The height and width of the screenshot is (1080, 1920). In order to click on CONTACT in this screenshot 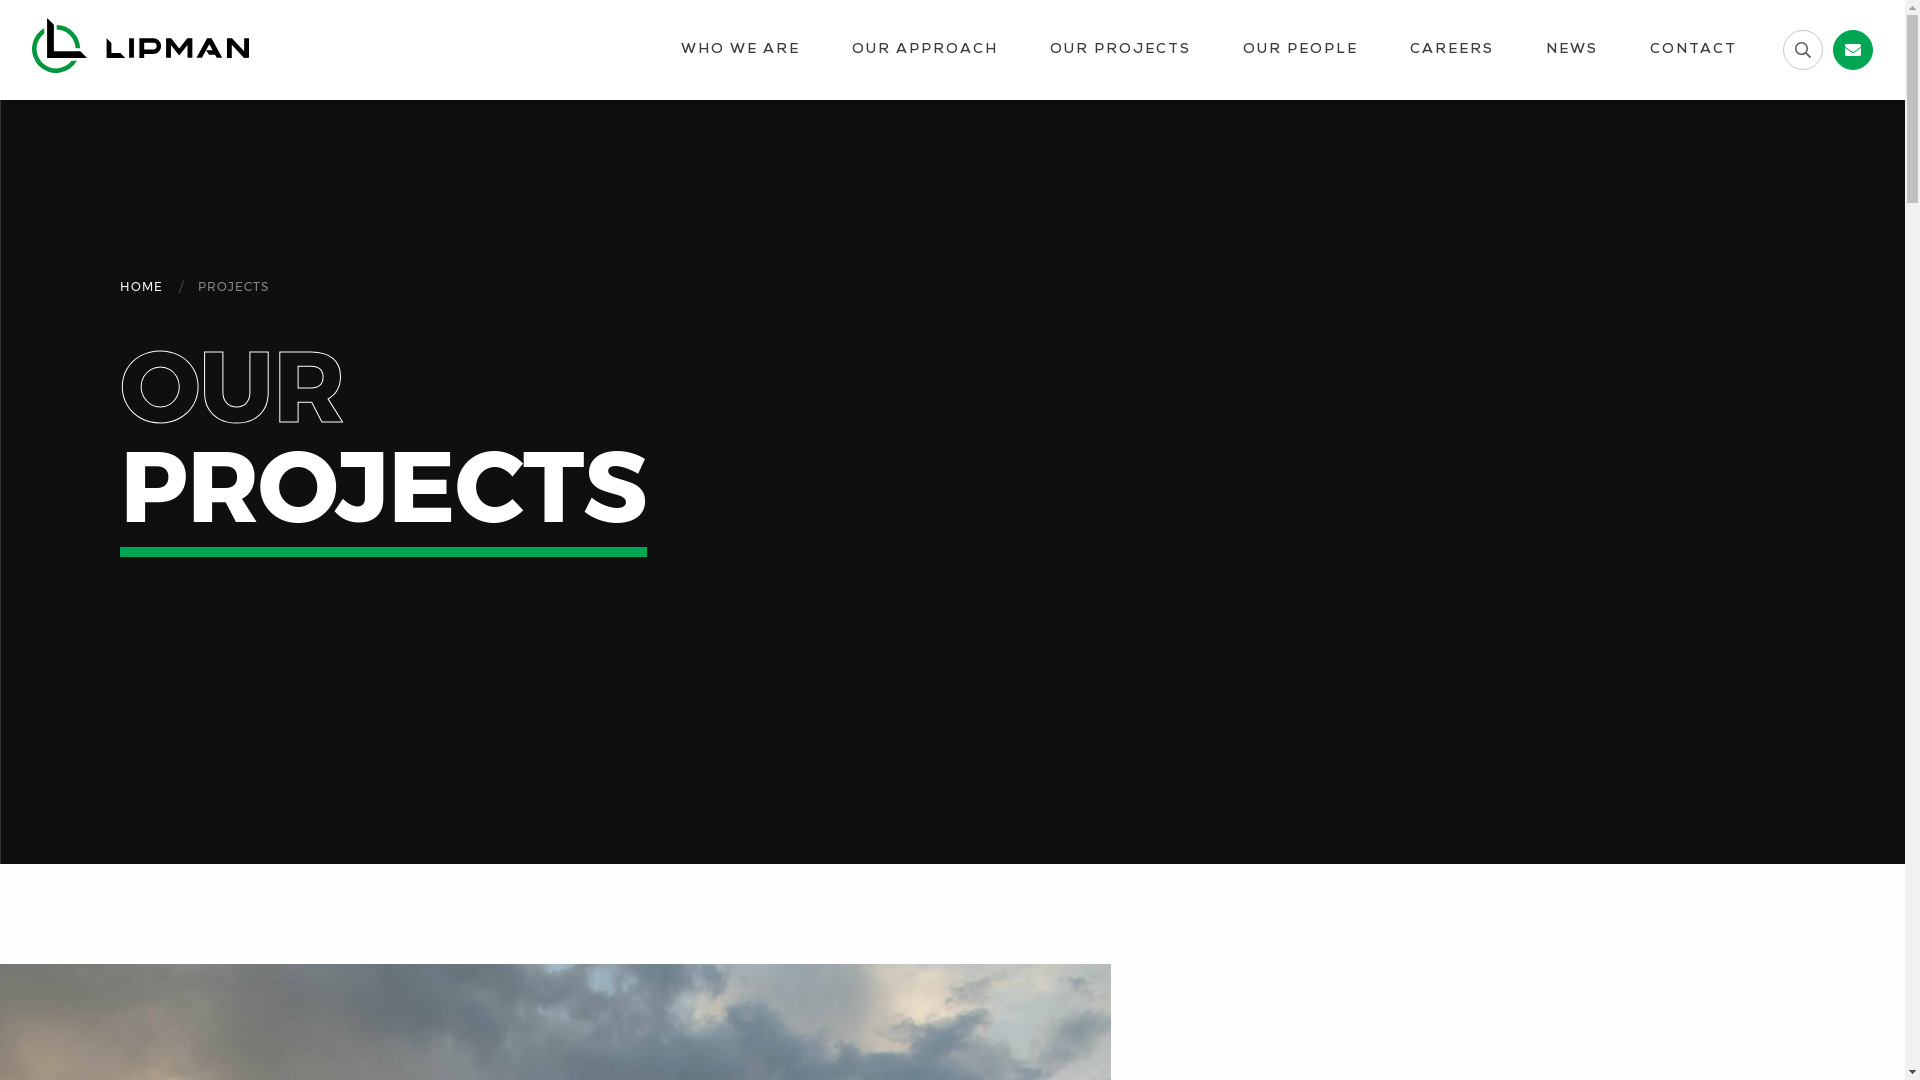, I will do `click(1694, 50)`.